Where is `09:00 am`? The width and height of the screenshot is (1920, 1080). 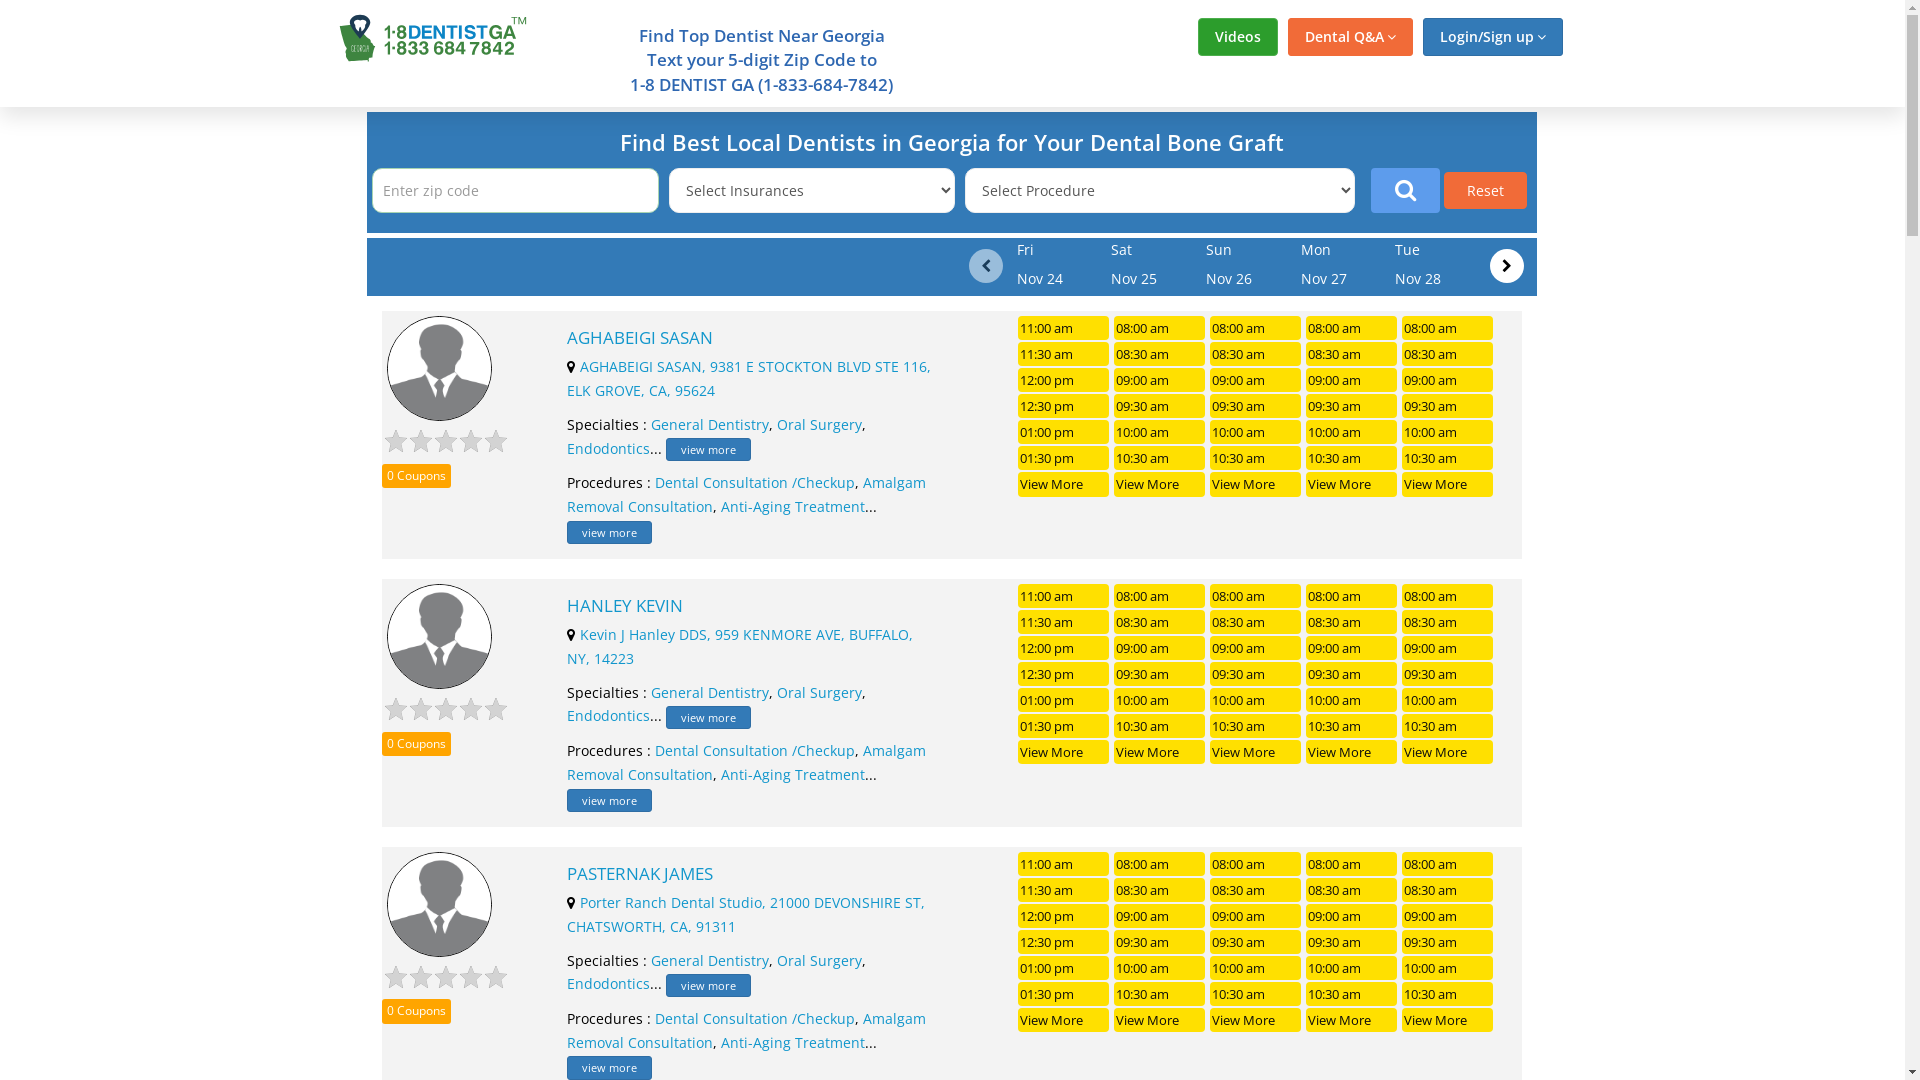 09:00 am is located at coordinates (1256, 380).